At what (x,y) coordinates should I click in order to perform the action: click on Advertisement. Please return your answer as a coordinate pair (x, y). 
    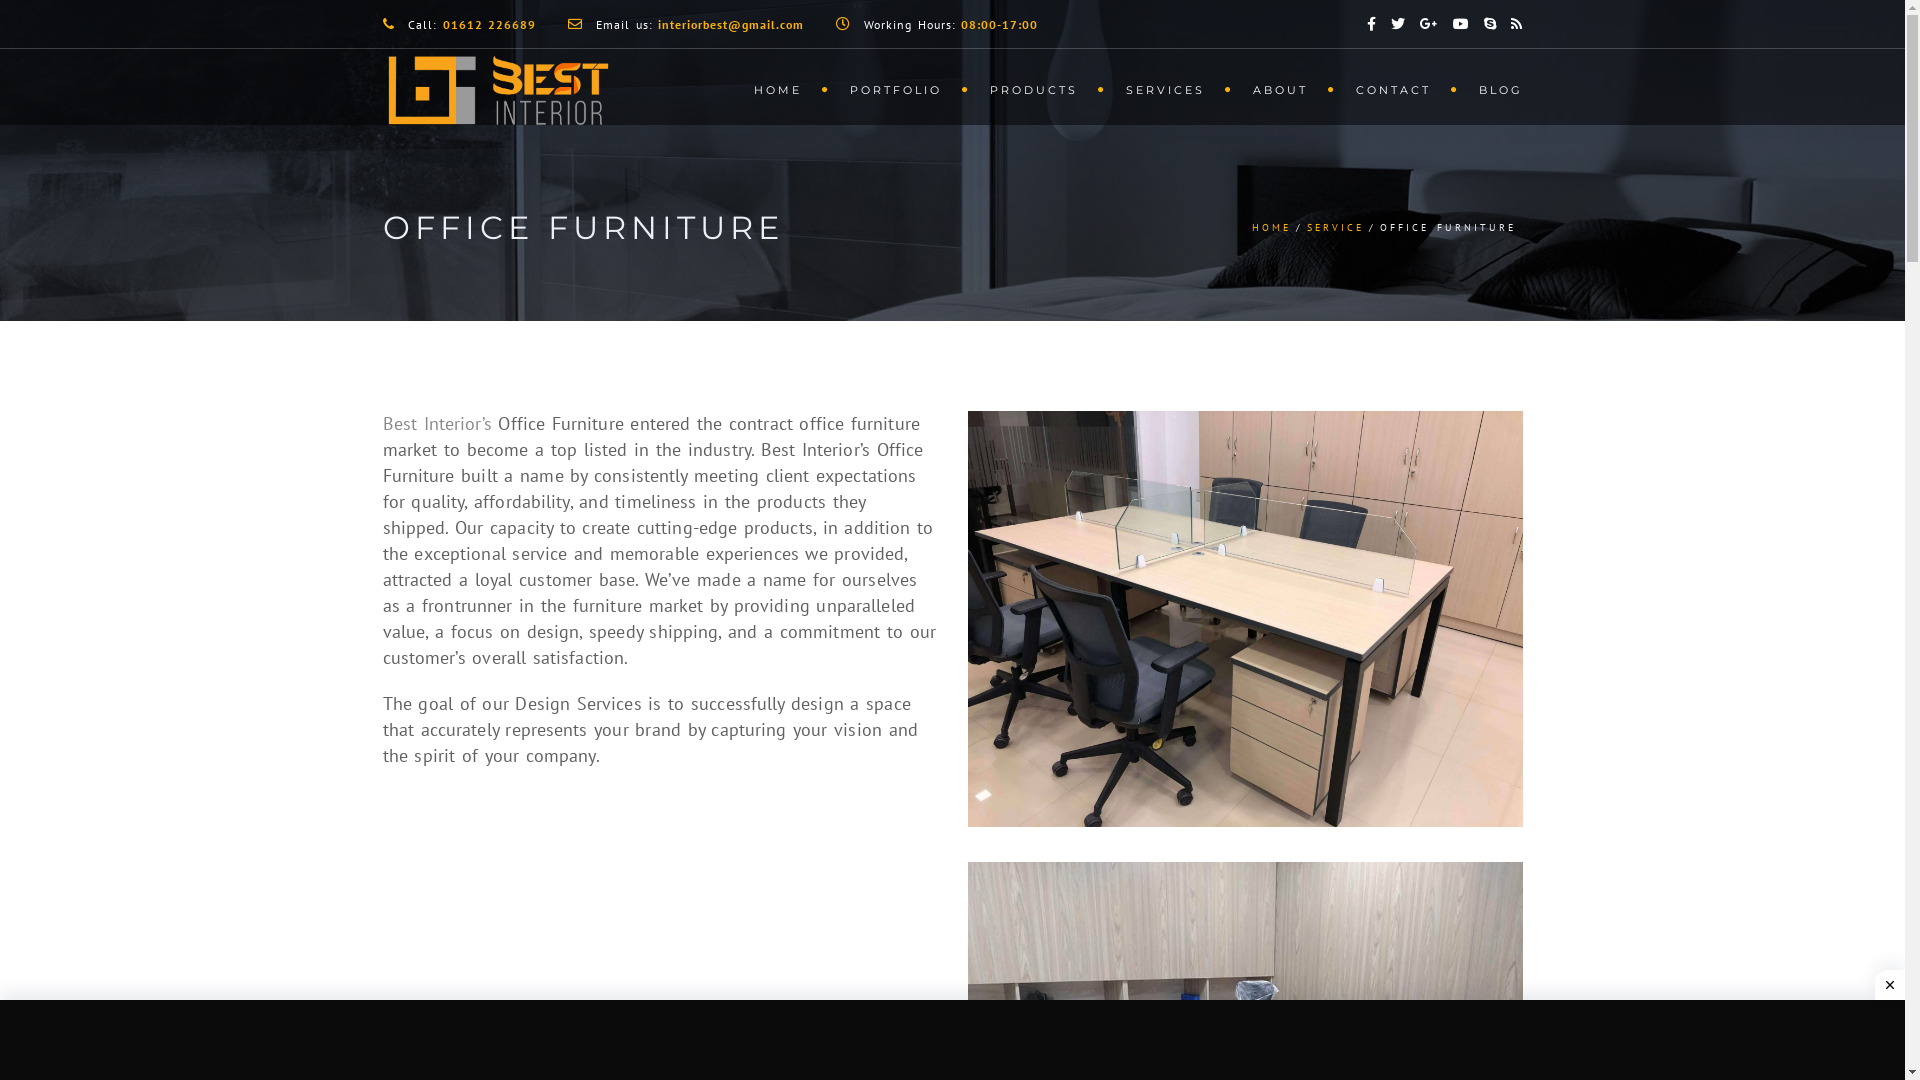
    Looking at the image, I should click on (962, 1040).